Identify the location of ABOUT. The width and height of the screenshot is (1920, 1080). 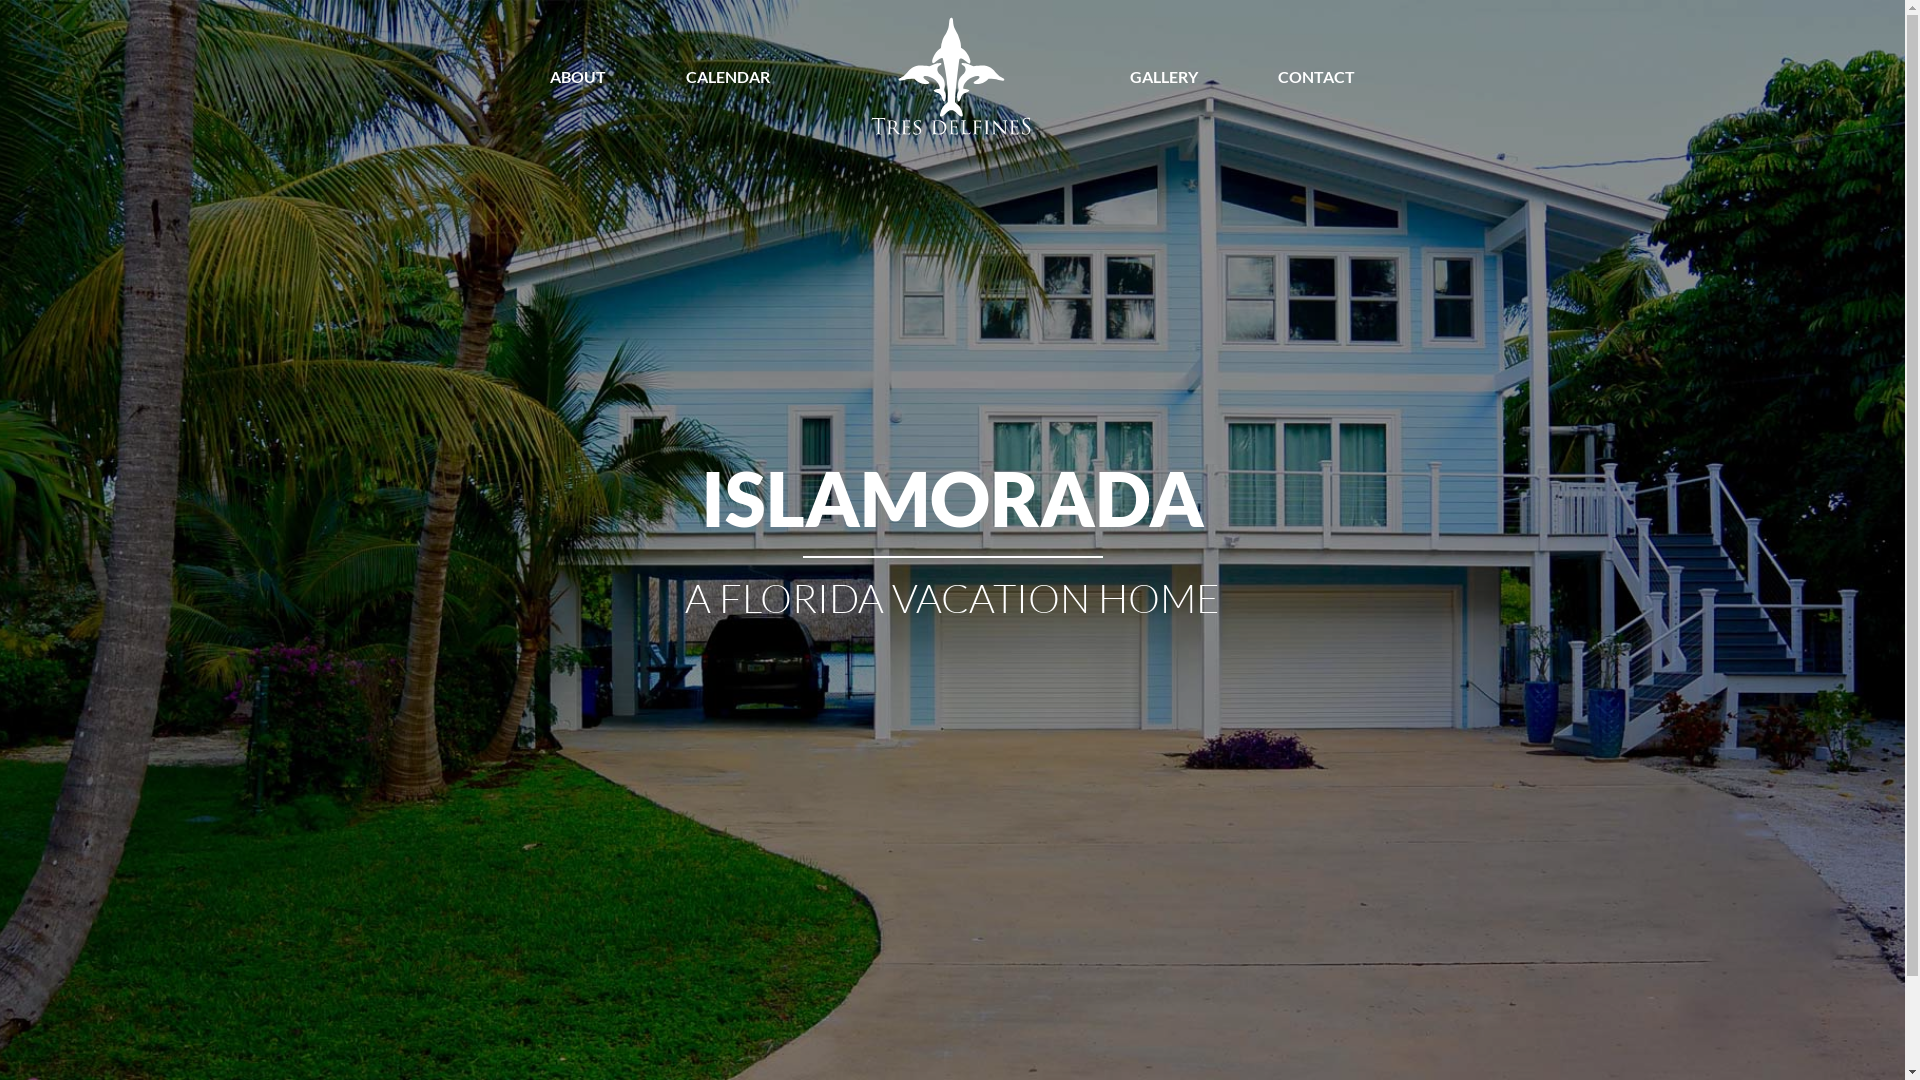
(578, 77).